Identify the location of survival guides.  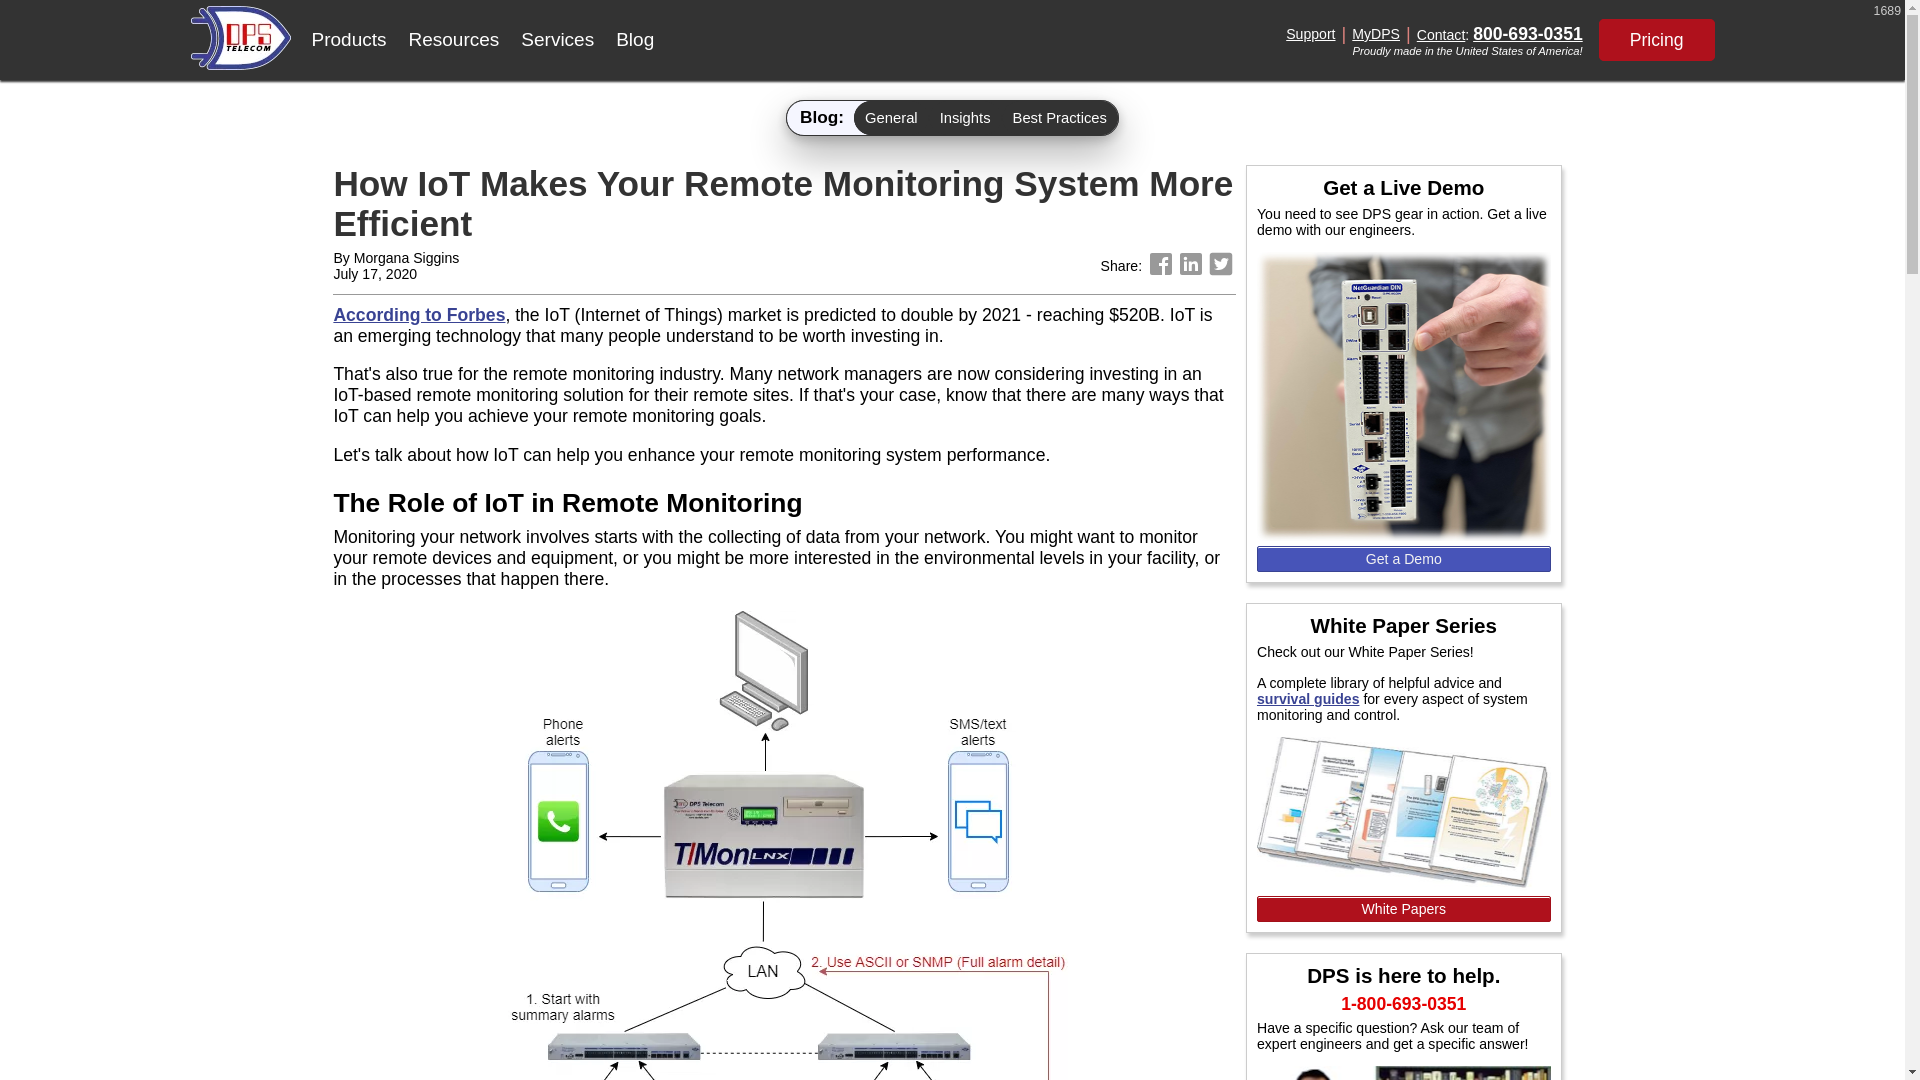
(1308, 698).